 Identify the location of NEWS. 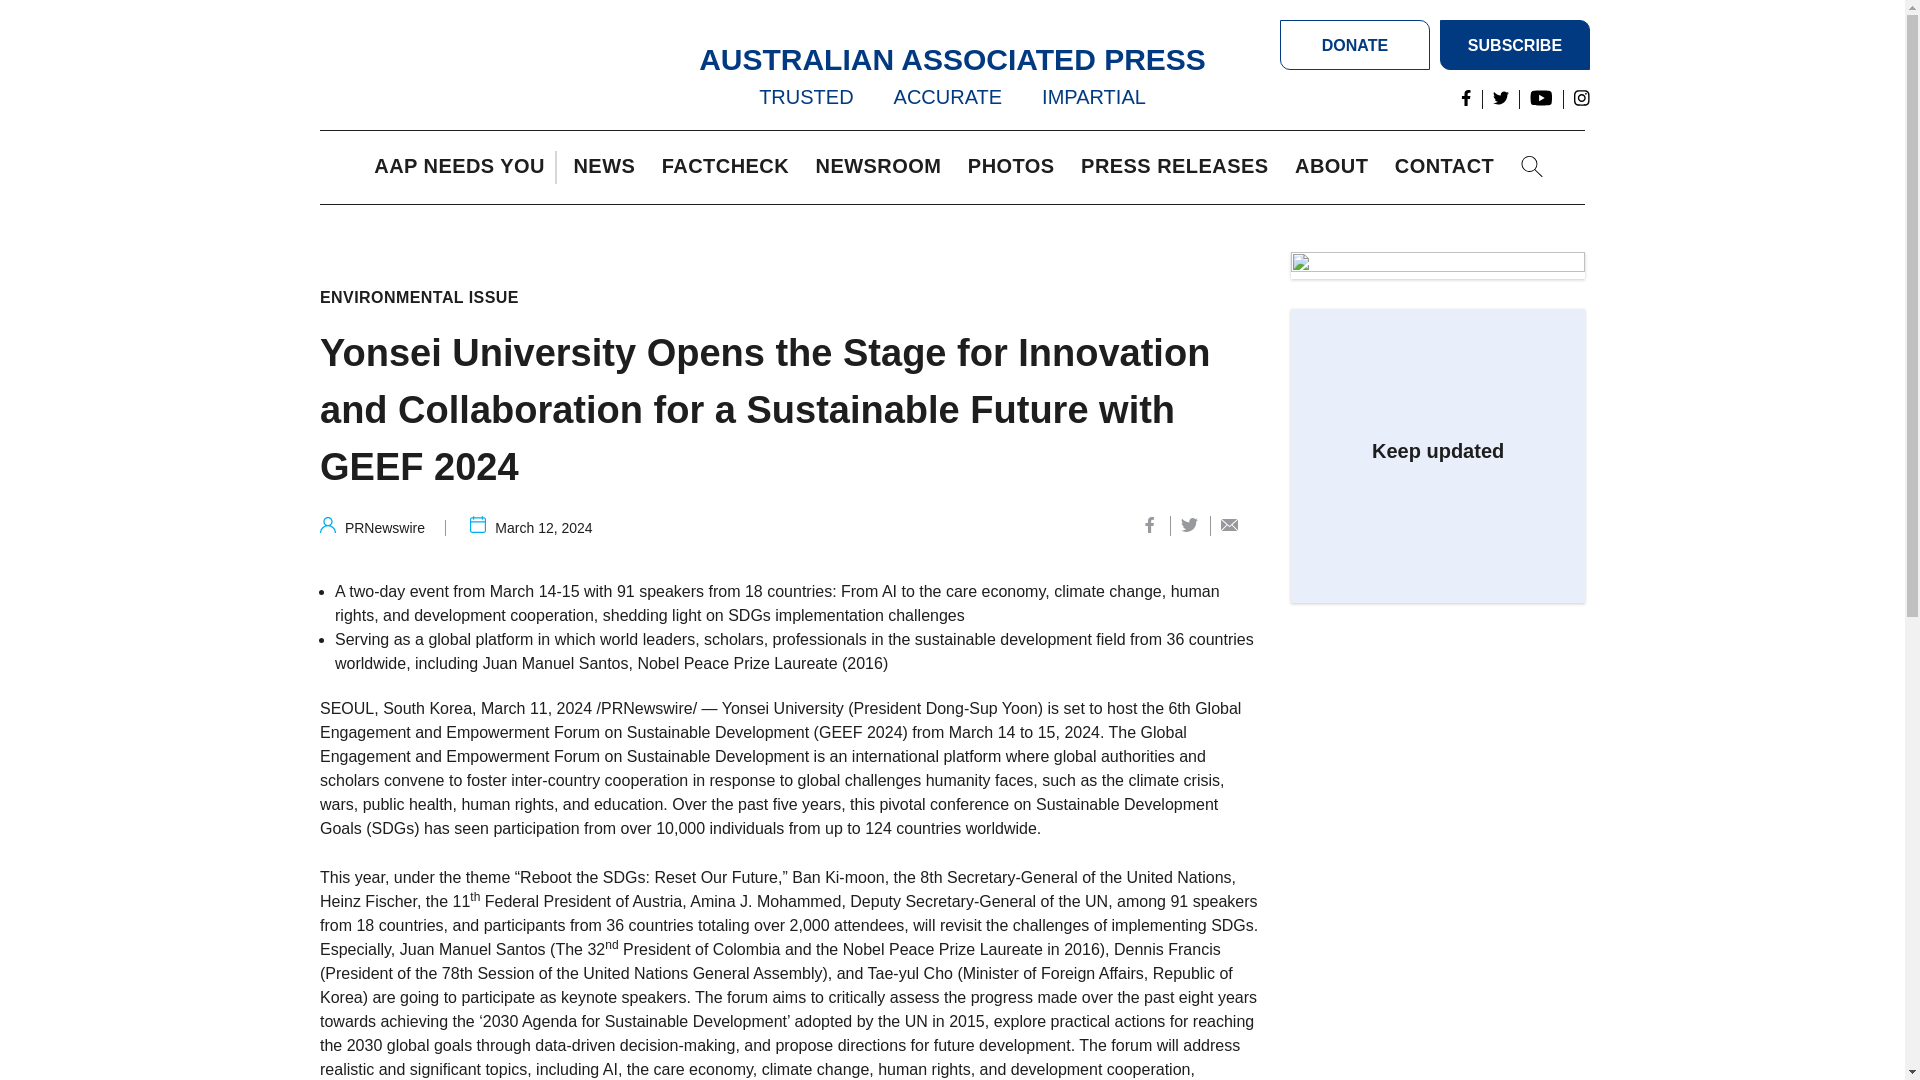
(608, 167).